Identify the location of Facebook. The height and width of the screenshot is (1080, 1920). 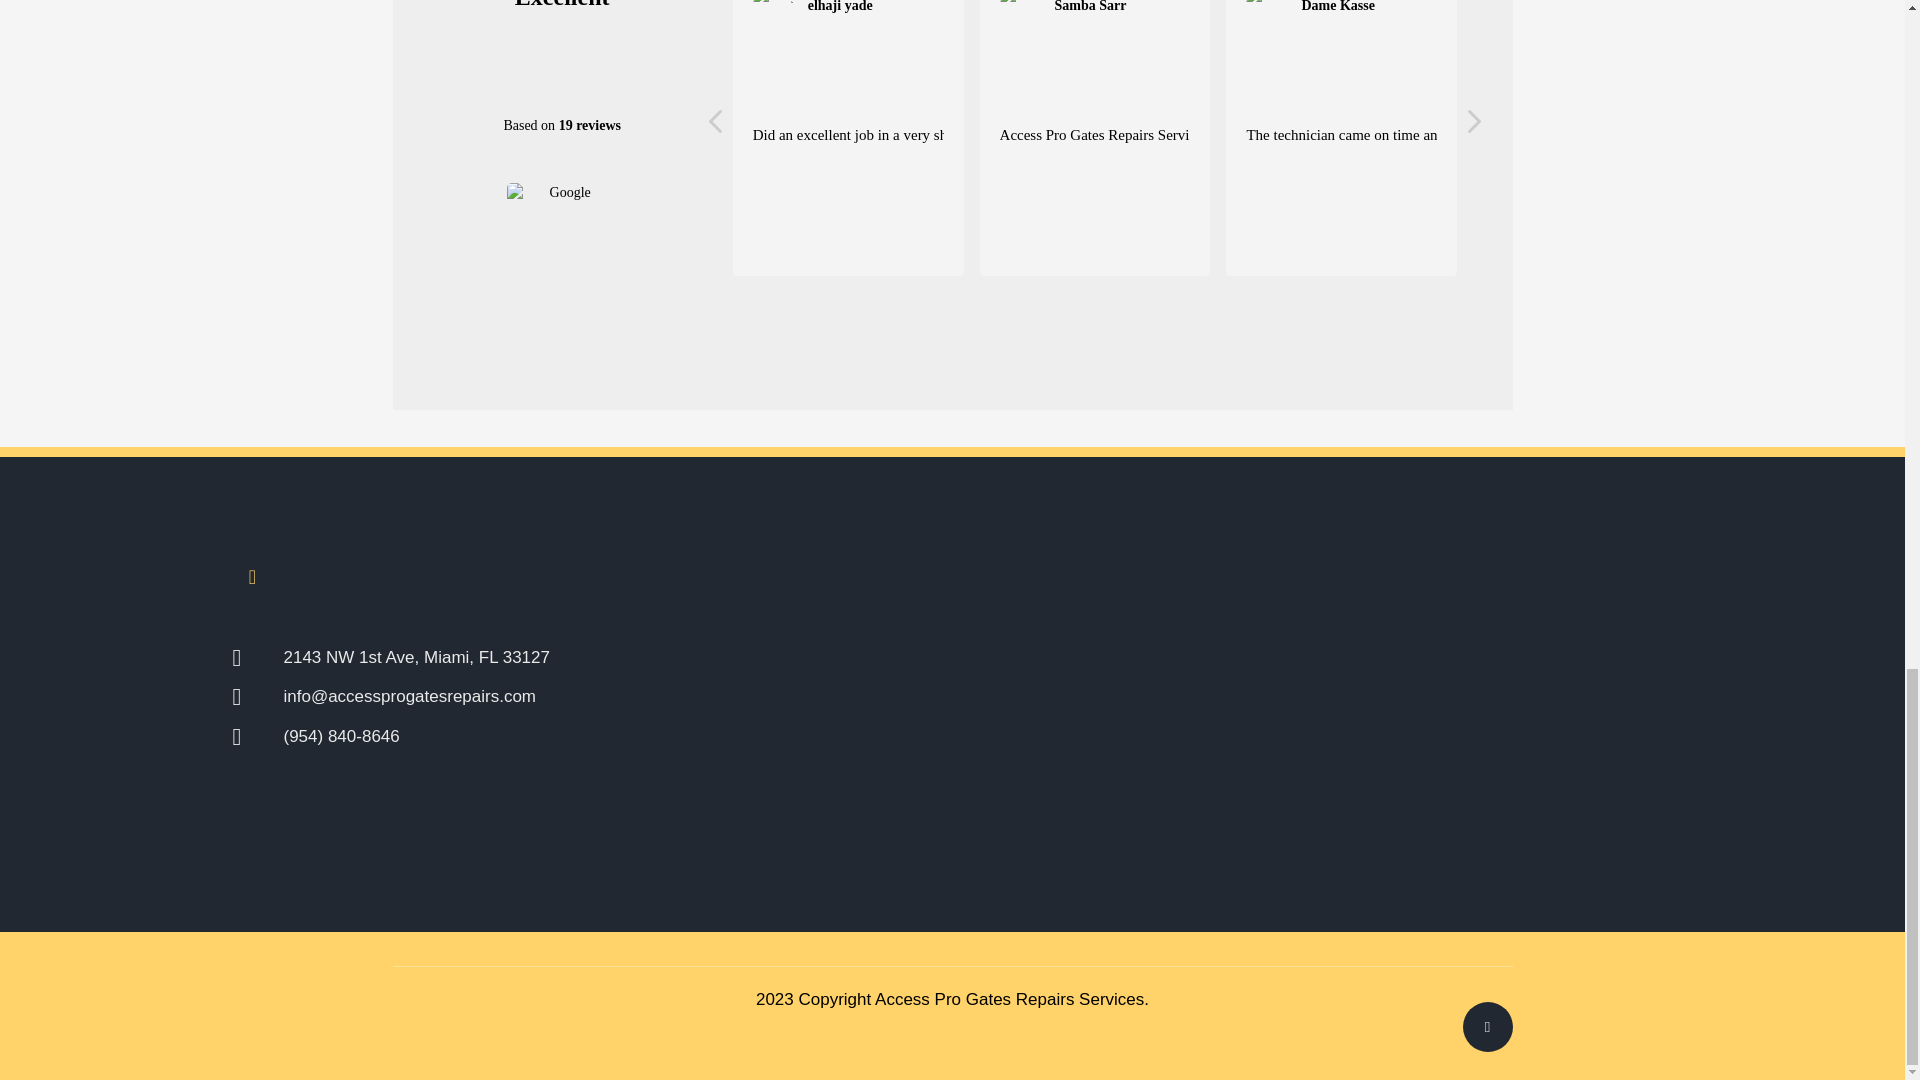
(252, 577).